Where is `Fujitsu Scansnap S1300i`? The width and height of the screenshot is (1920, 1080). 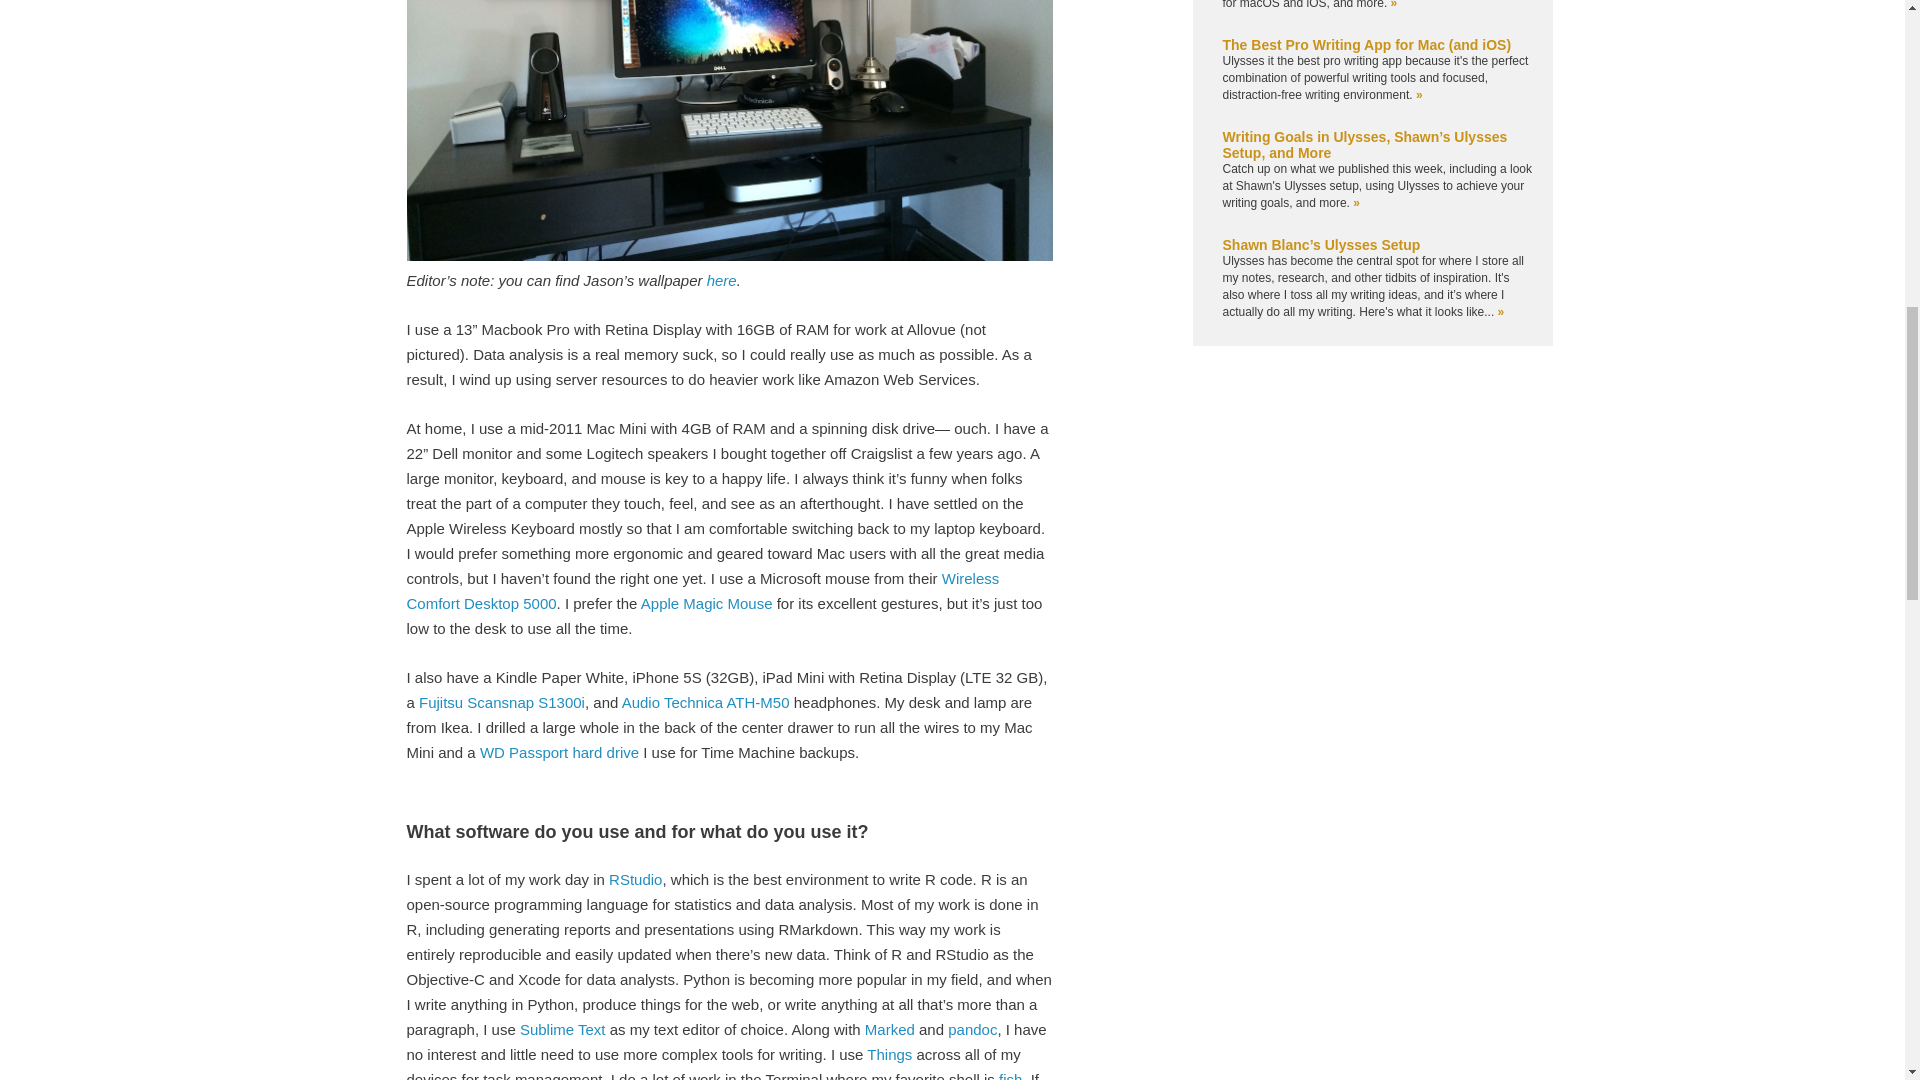
Fujitsu Scansnap S1300i is located at coordinates (502, 702).